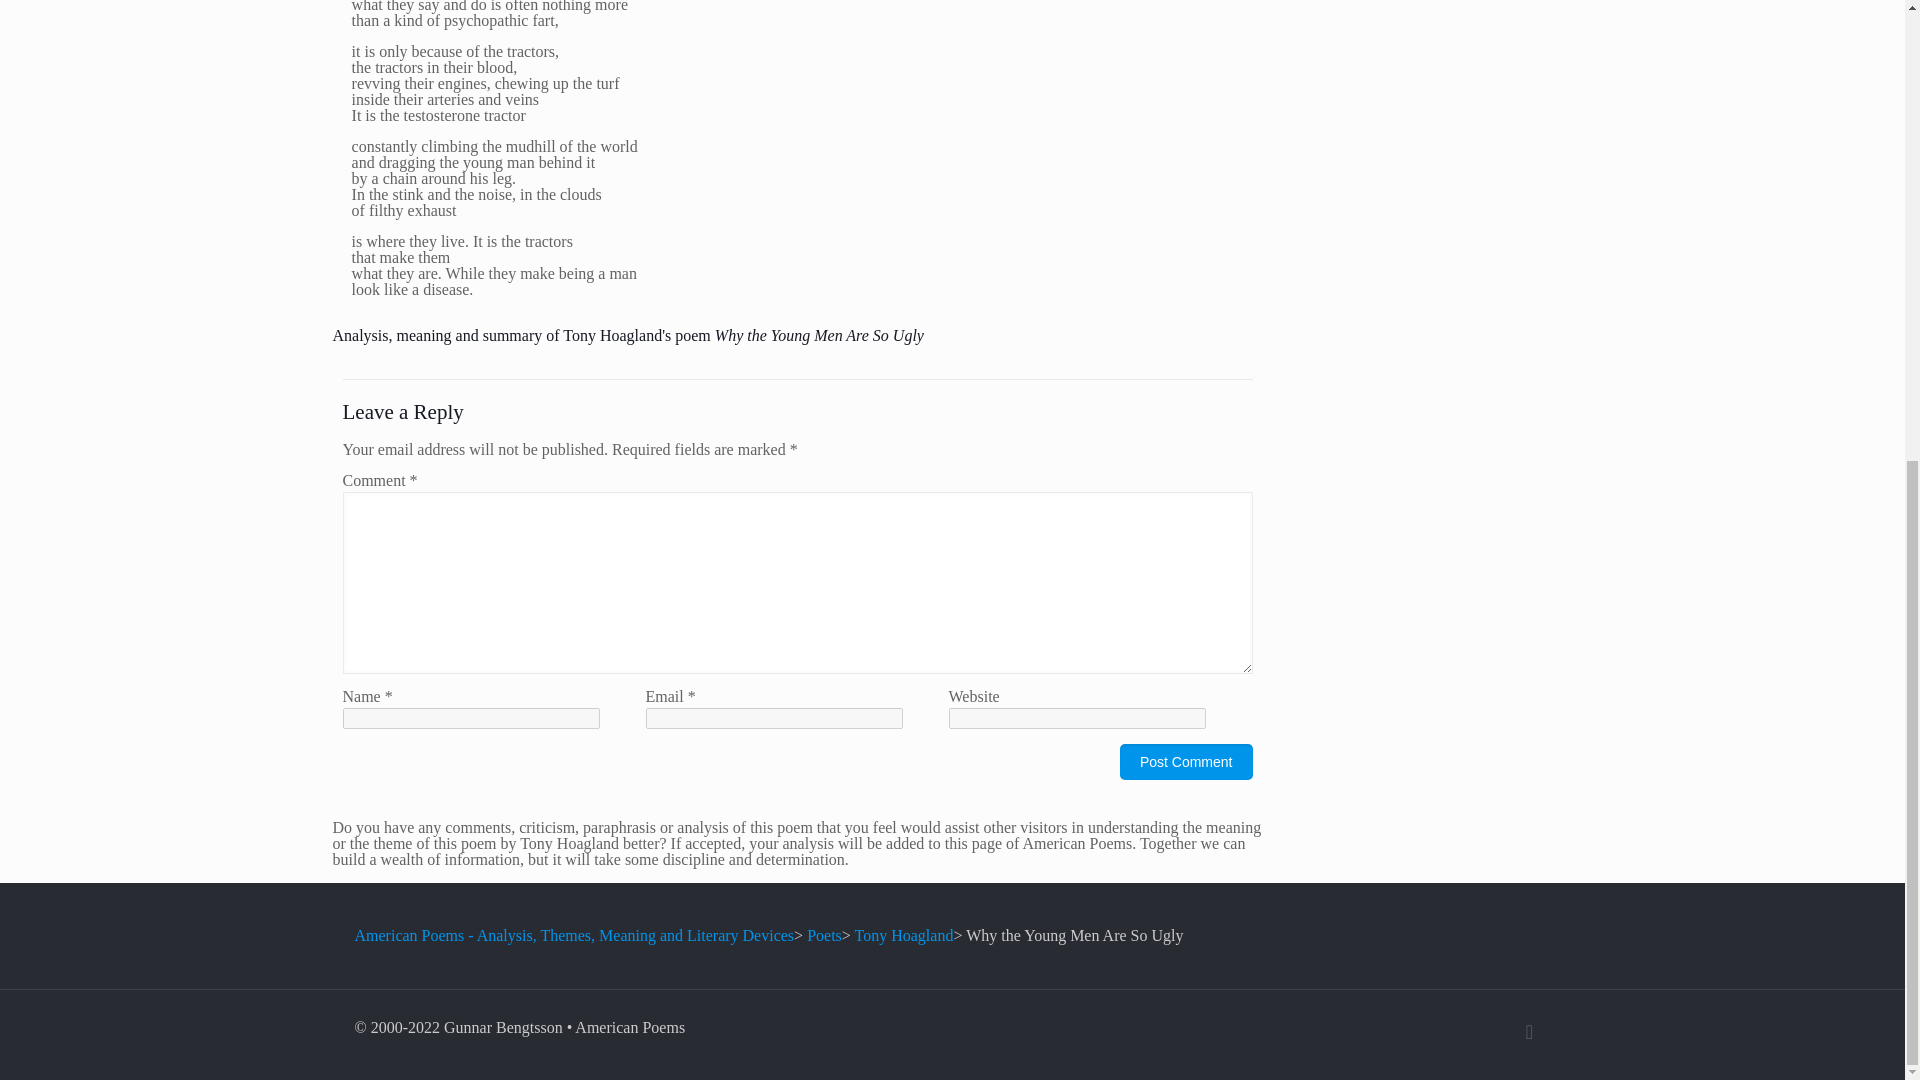  What do you see at coordinates (824, 934) in the screenshot?
I see `Go to Poets.` at bounding box center [824, 934].